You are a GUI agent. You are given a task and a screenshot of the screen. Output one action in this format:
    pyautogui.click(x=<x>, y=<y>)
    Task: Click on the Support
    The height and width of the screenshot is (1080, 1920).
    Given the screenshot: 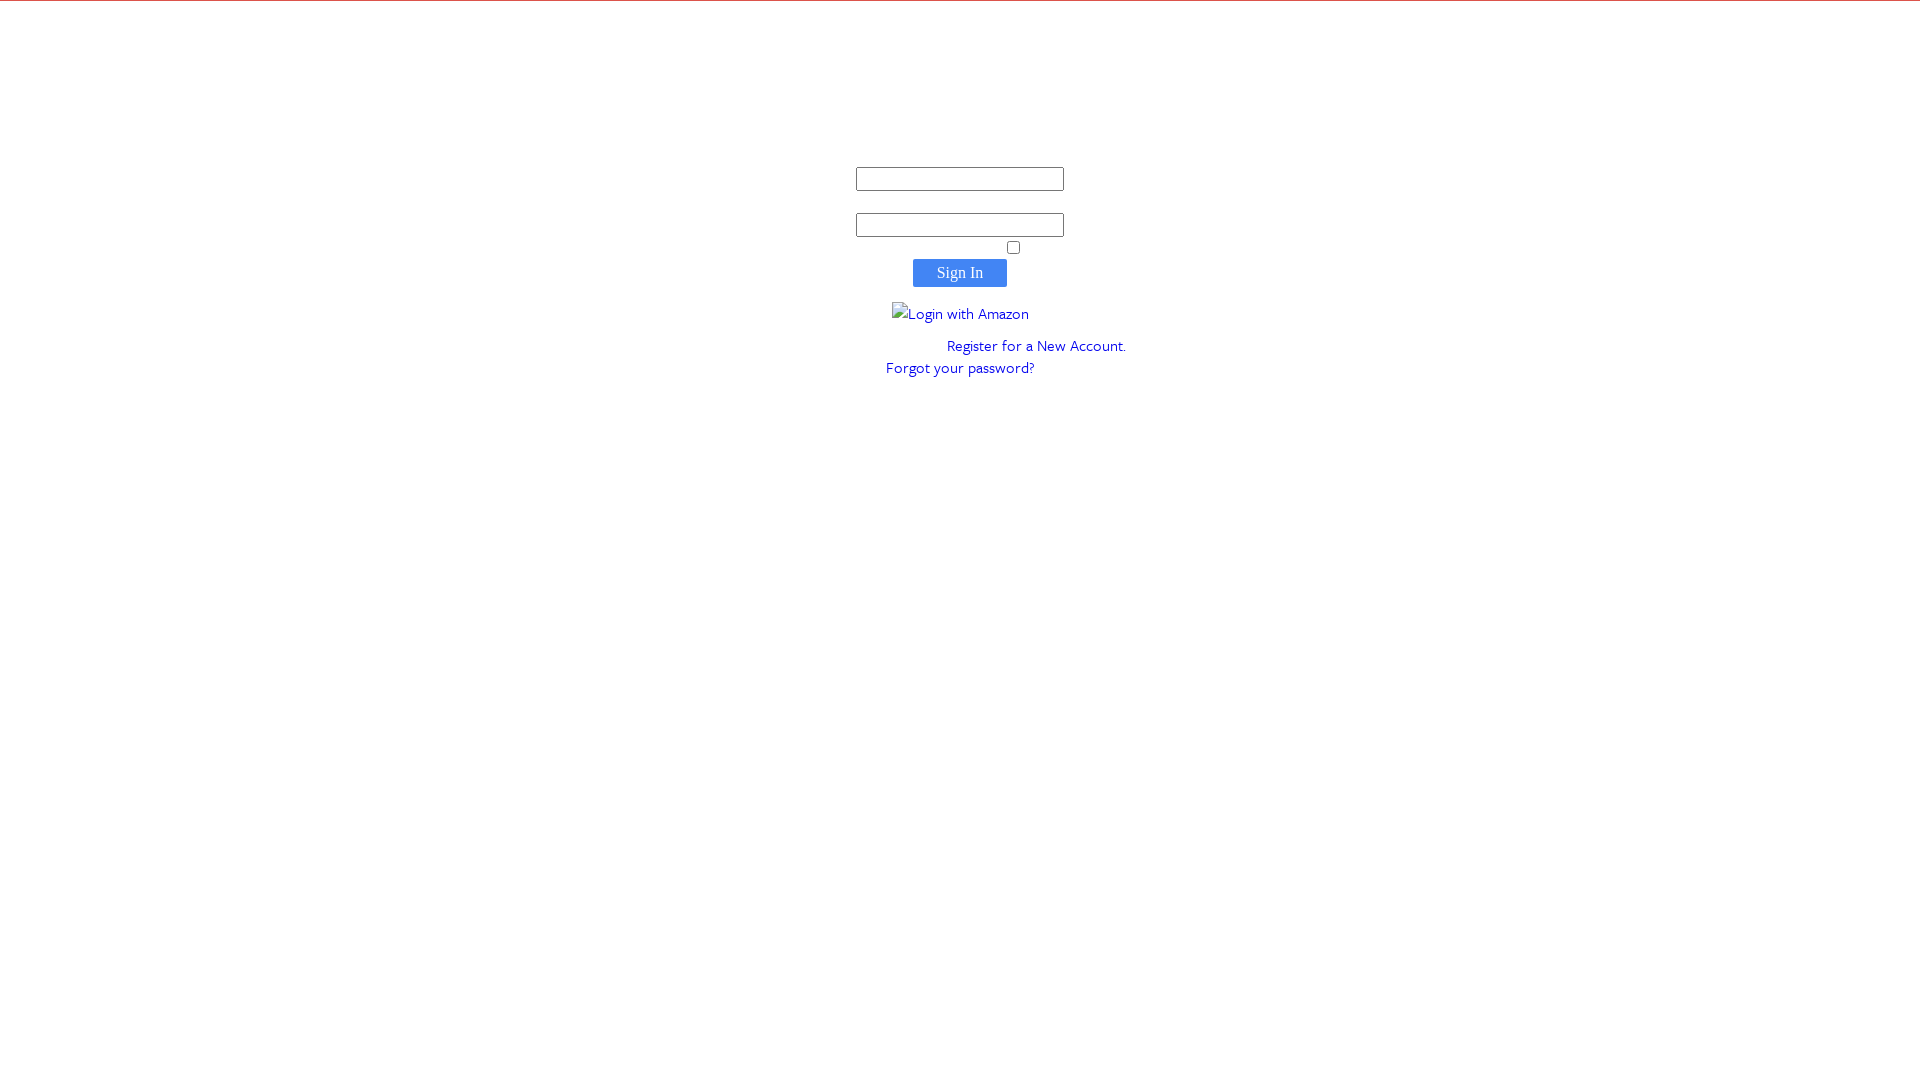 What is the action you would take?
    pyautogui.click(x=984, y=508)
    